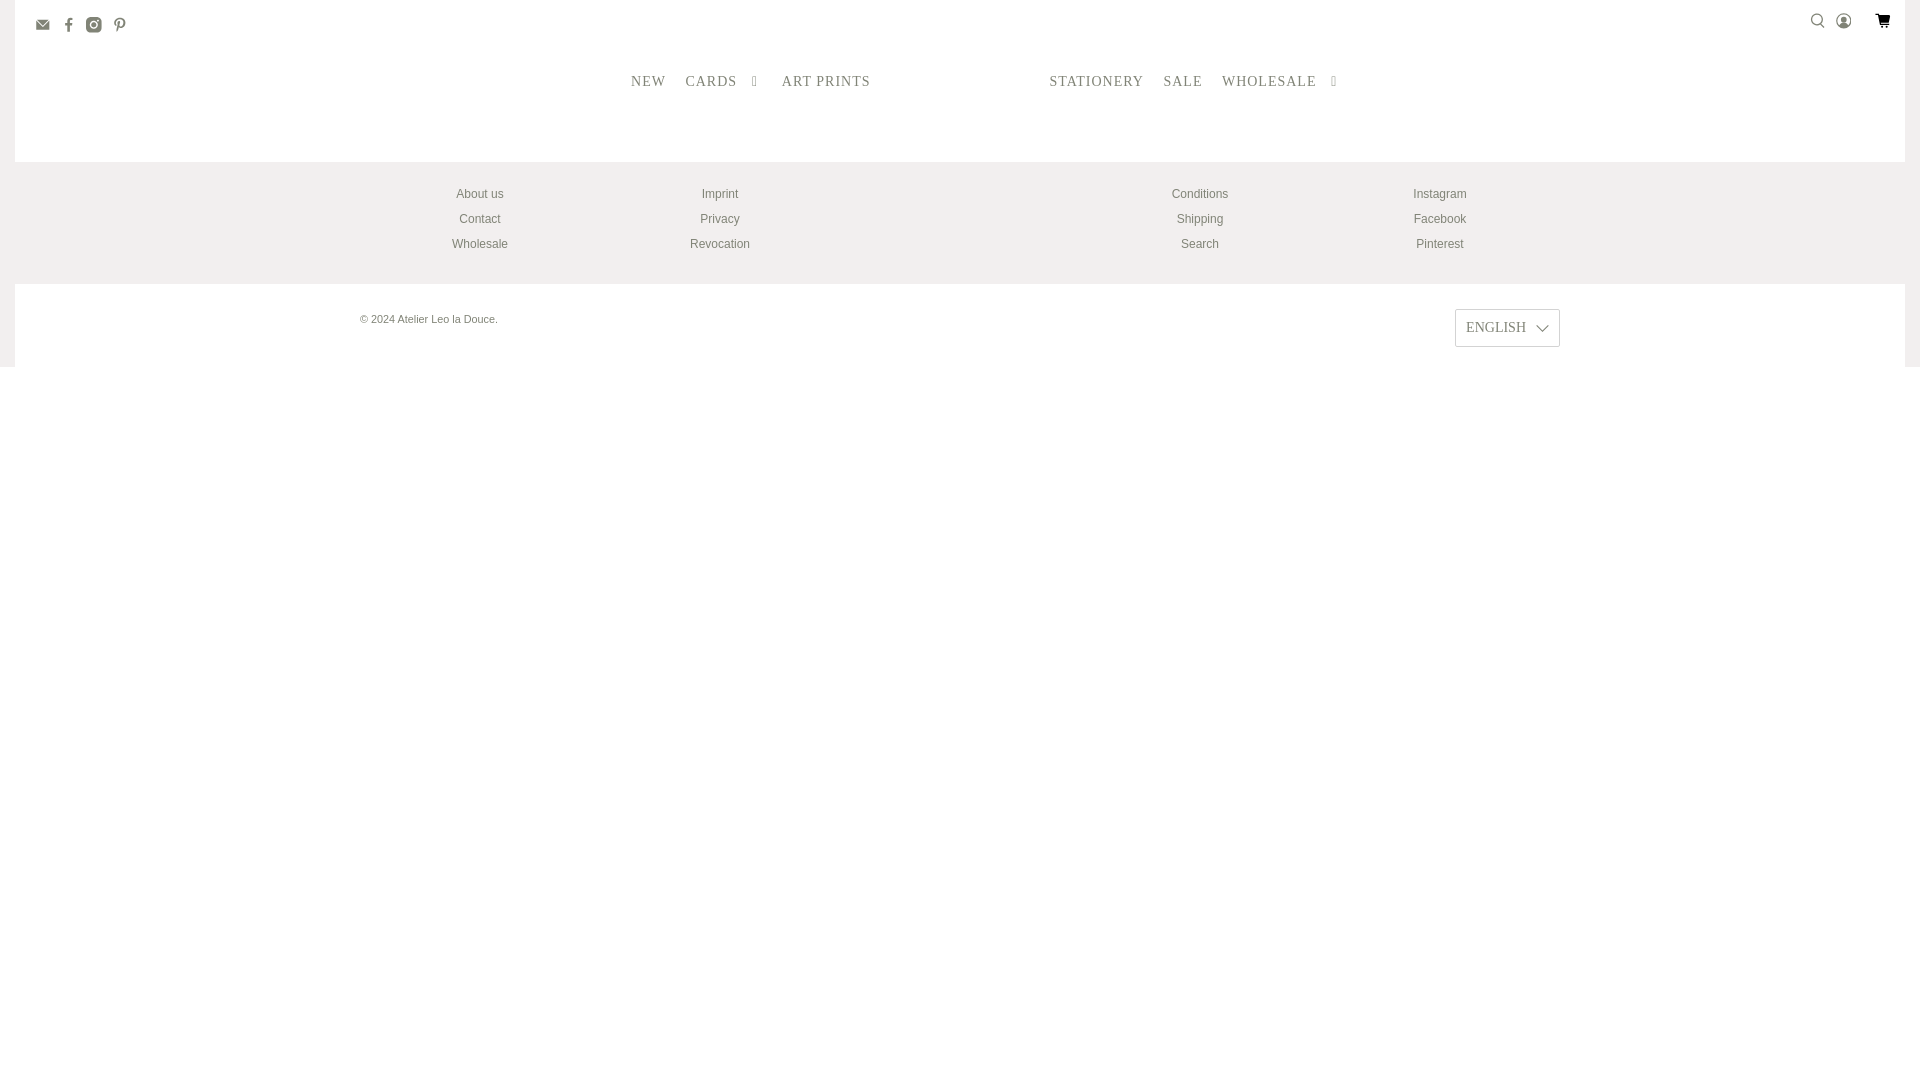  I want to click on CARDS, so click(723, 81).